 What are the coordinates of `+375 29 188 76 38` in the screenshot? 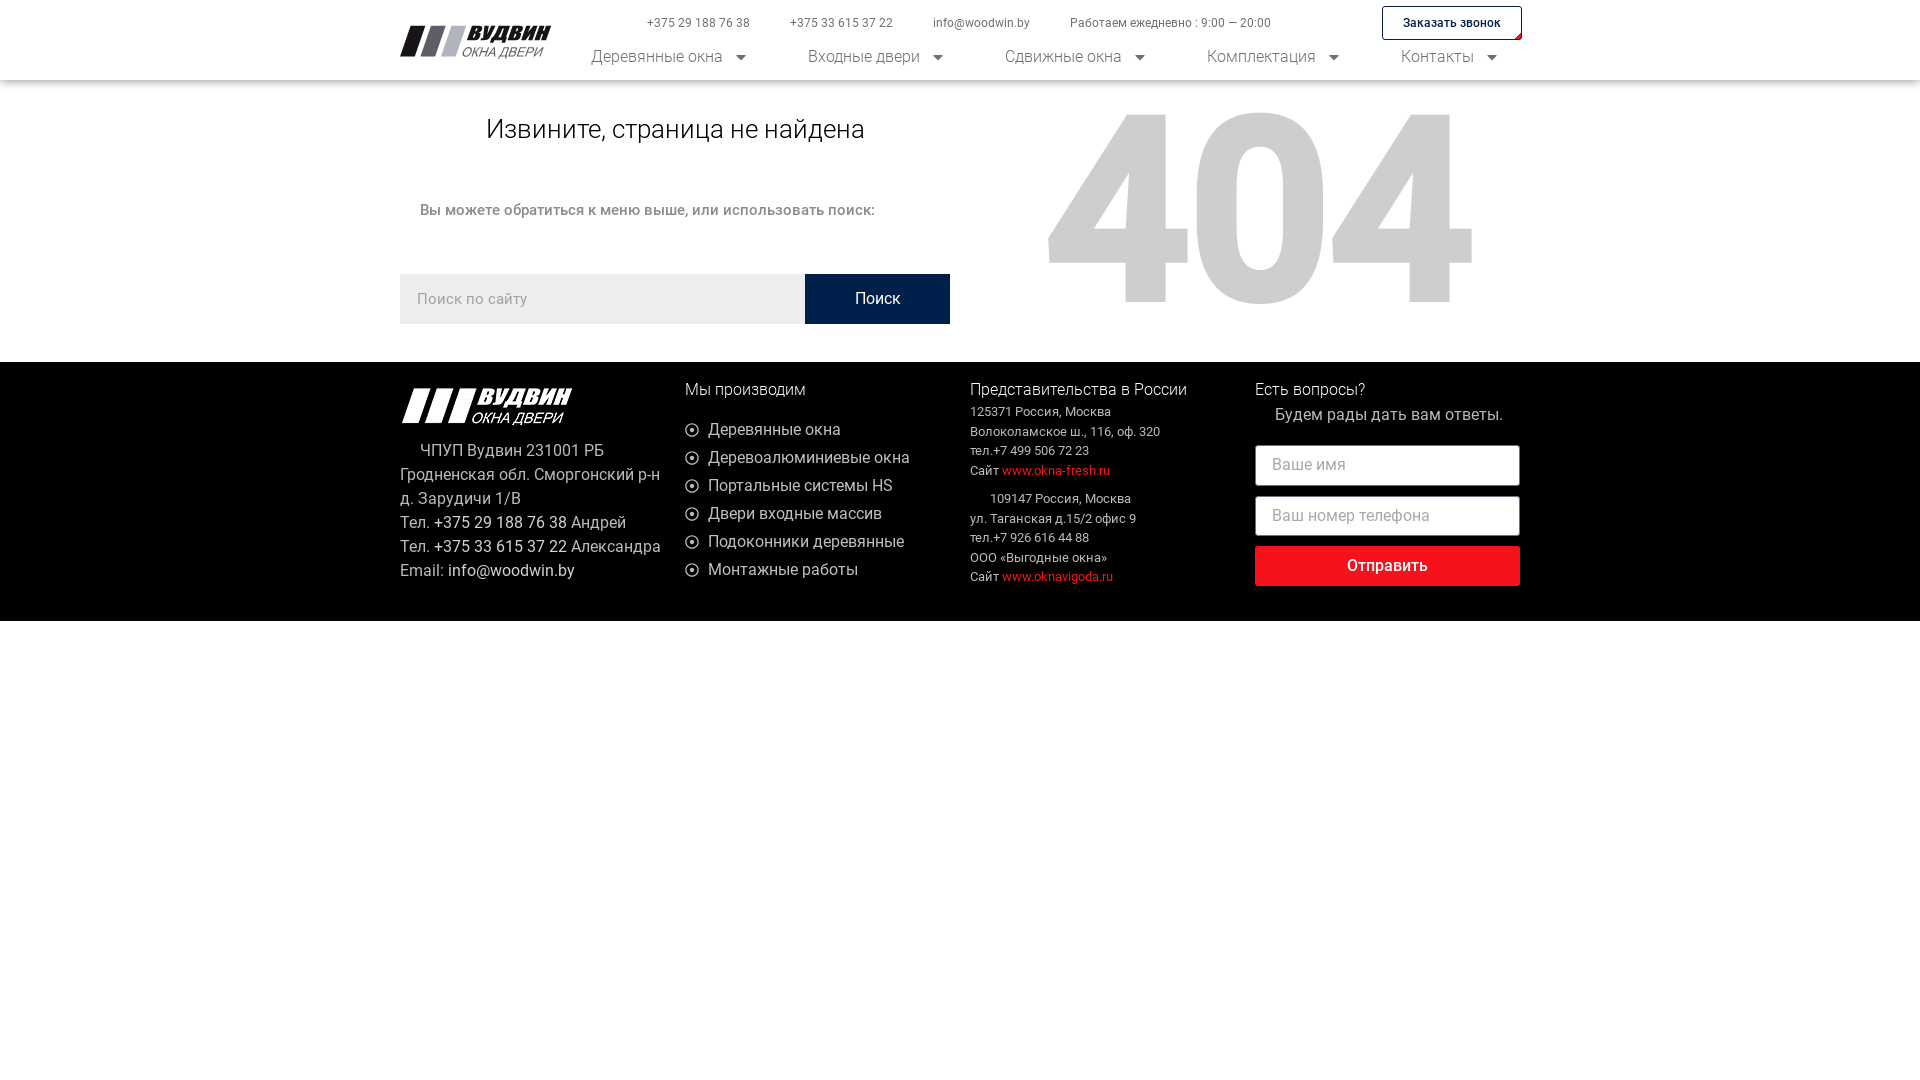 It's located at (698, 23).